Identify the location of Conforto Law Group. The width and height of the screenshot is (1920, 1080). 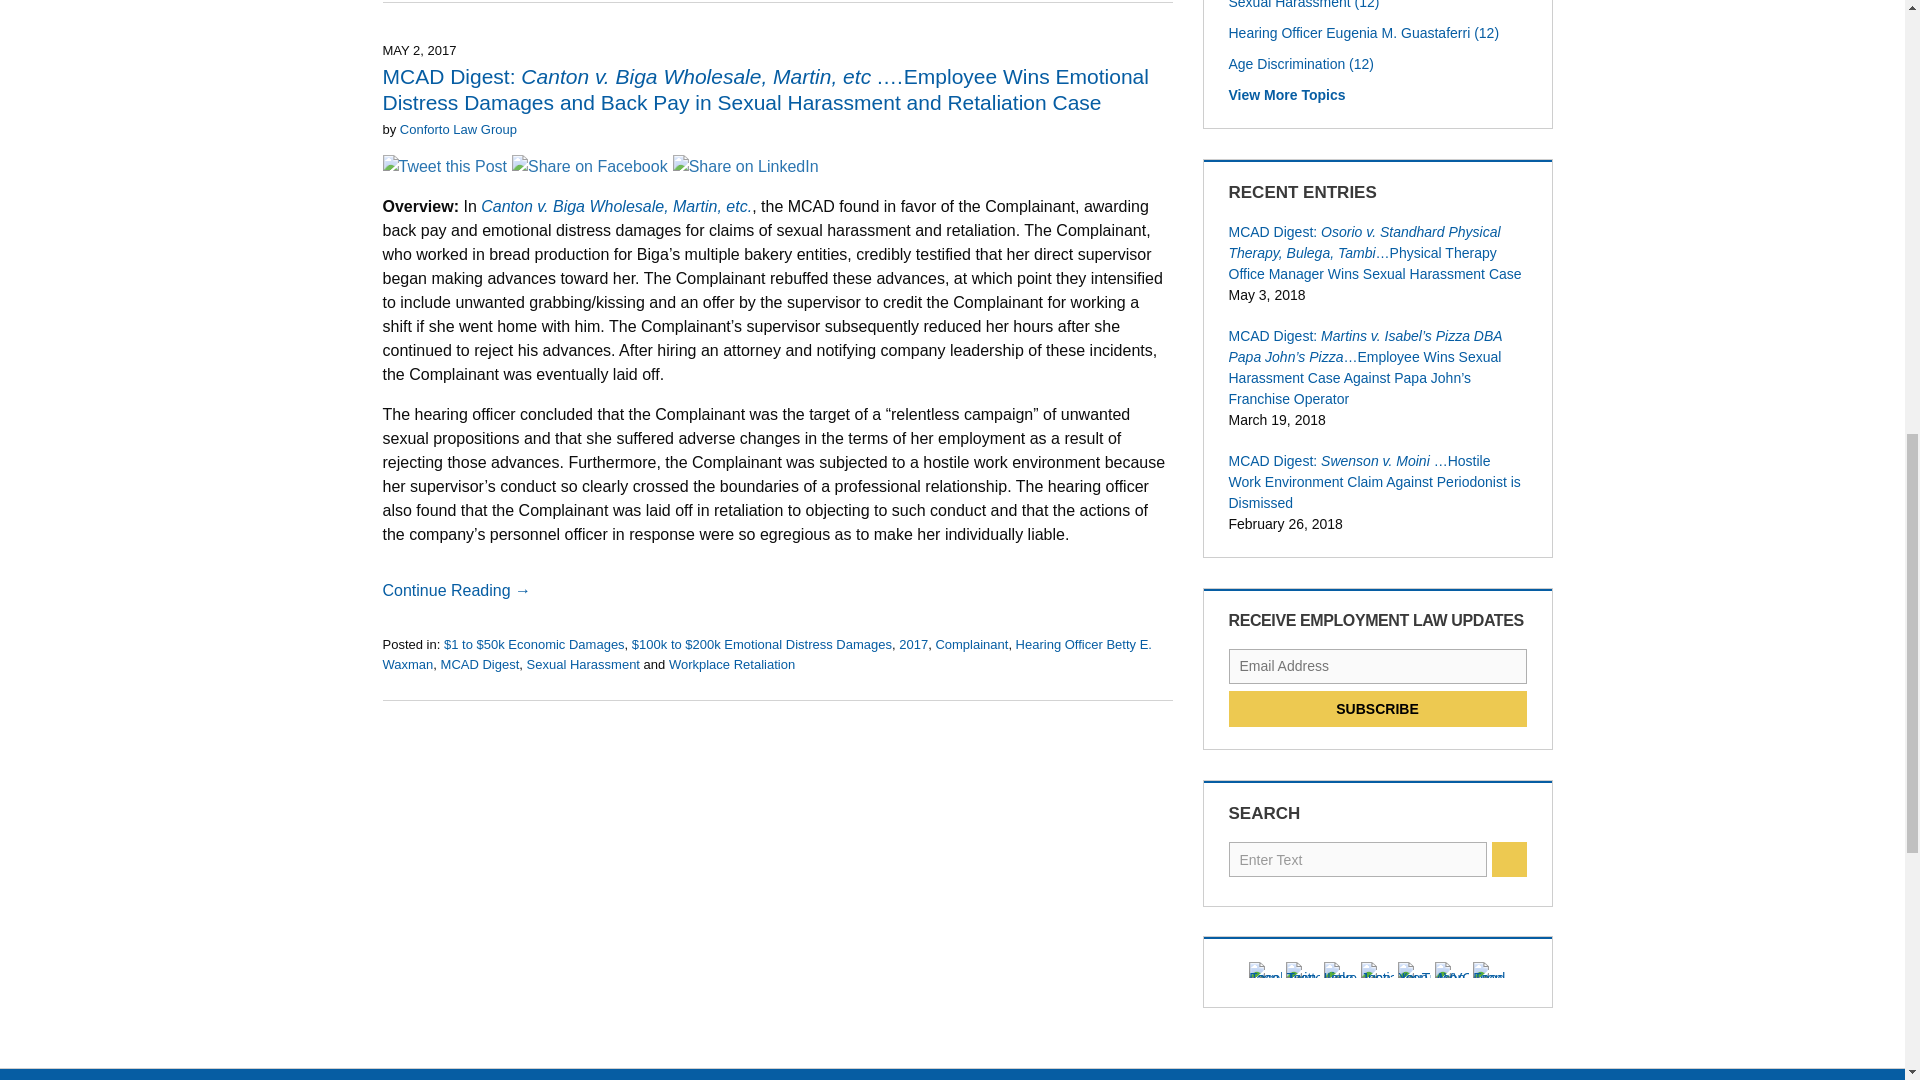
(458, 130).